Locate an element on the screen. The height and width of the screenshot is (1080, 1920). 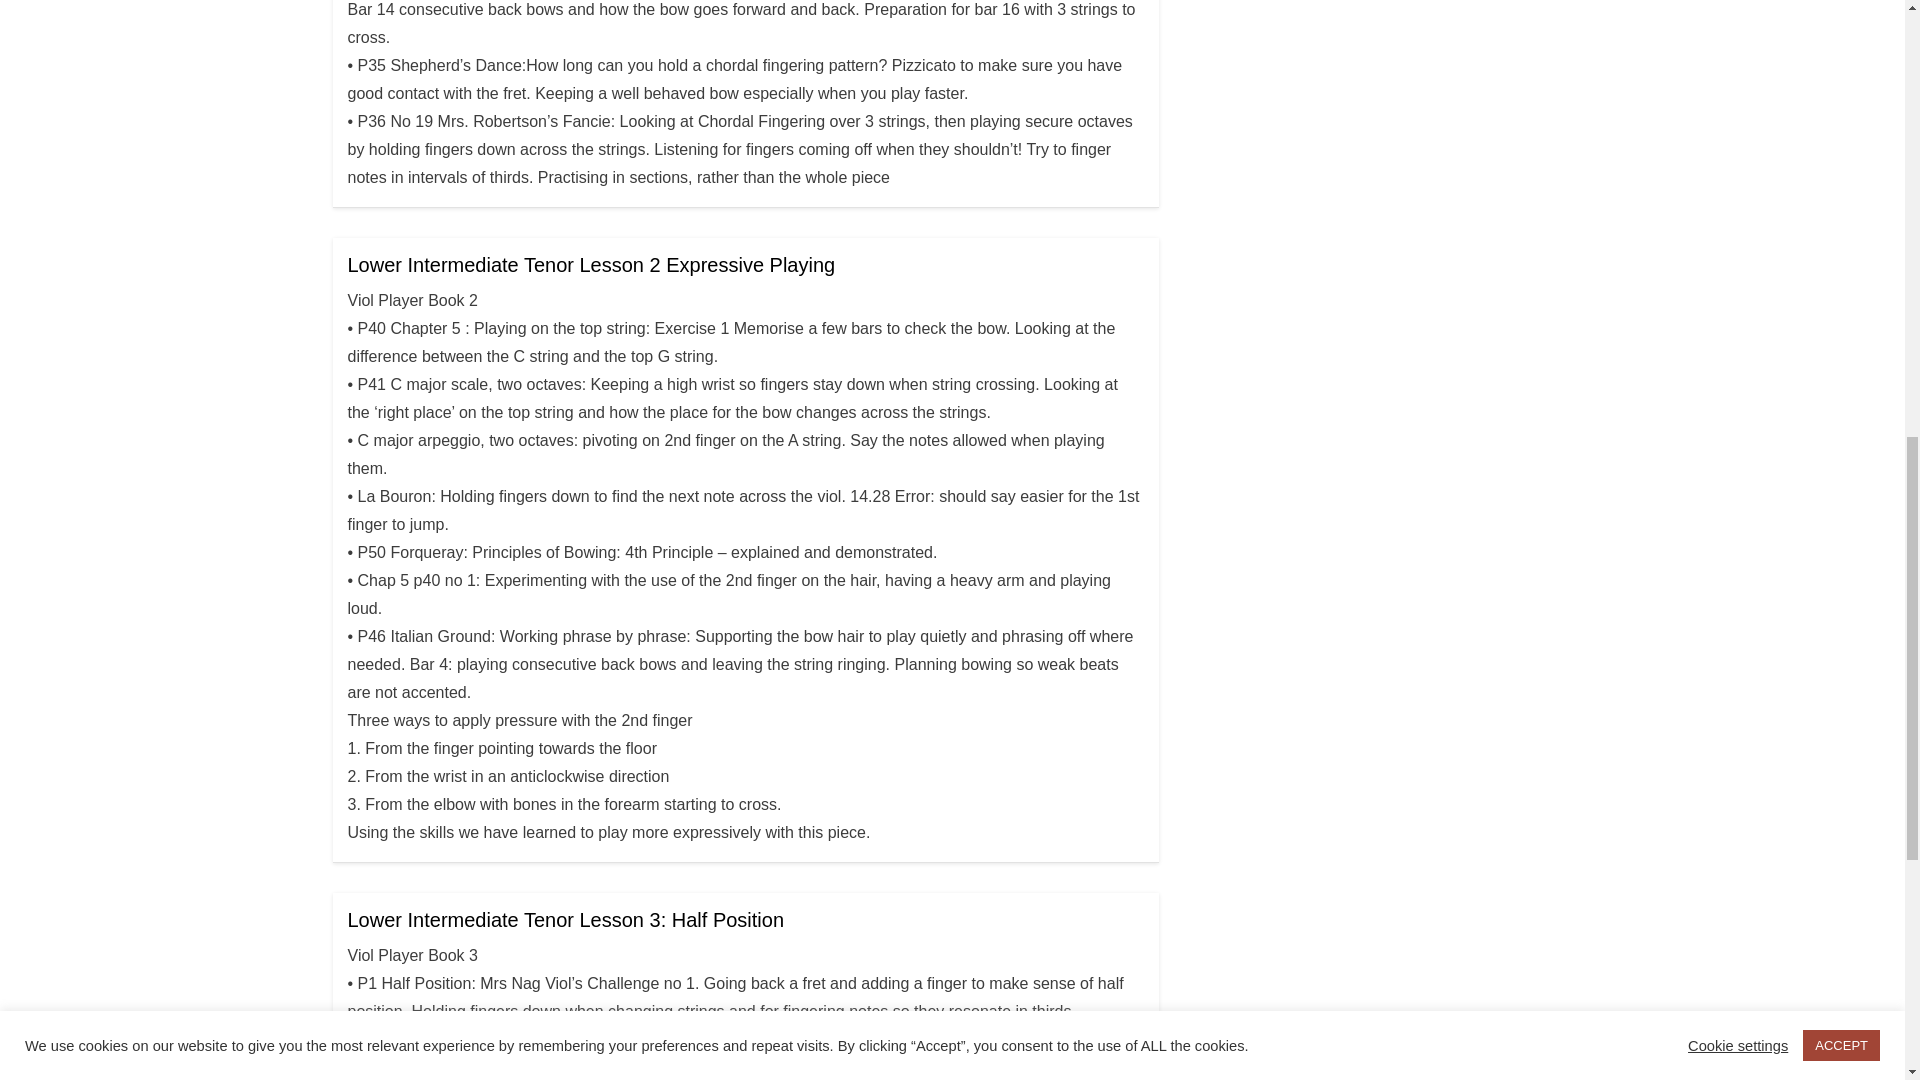
Lower Intermediate Tenor Lesson 2 Expressive Playing is located at coordinates (591, 264).